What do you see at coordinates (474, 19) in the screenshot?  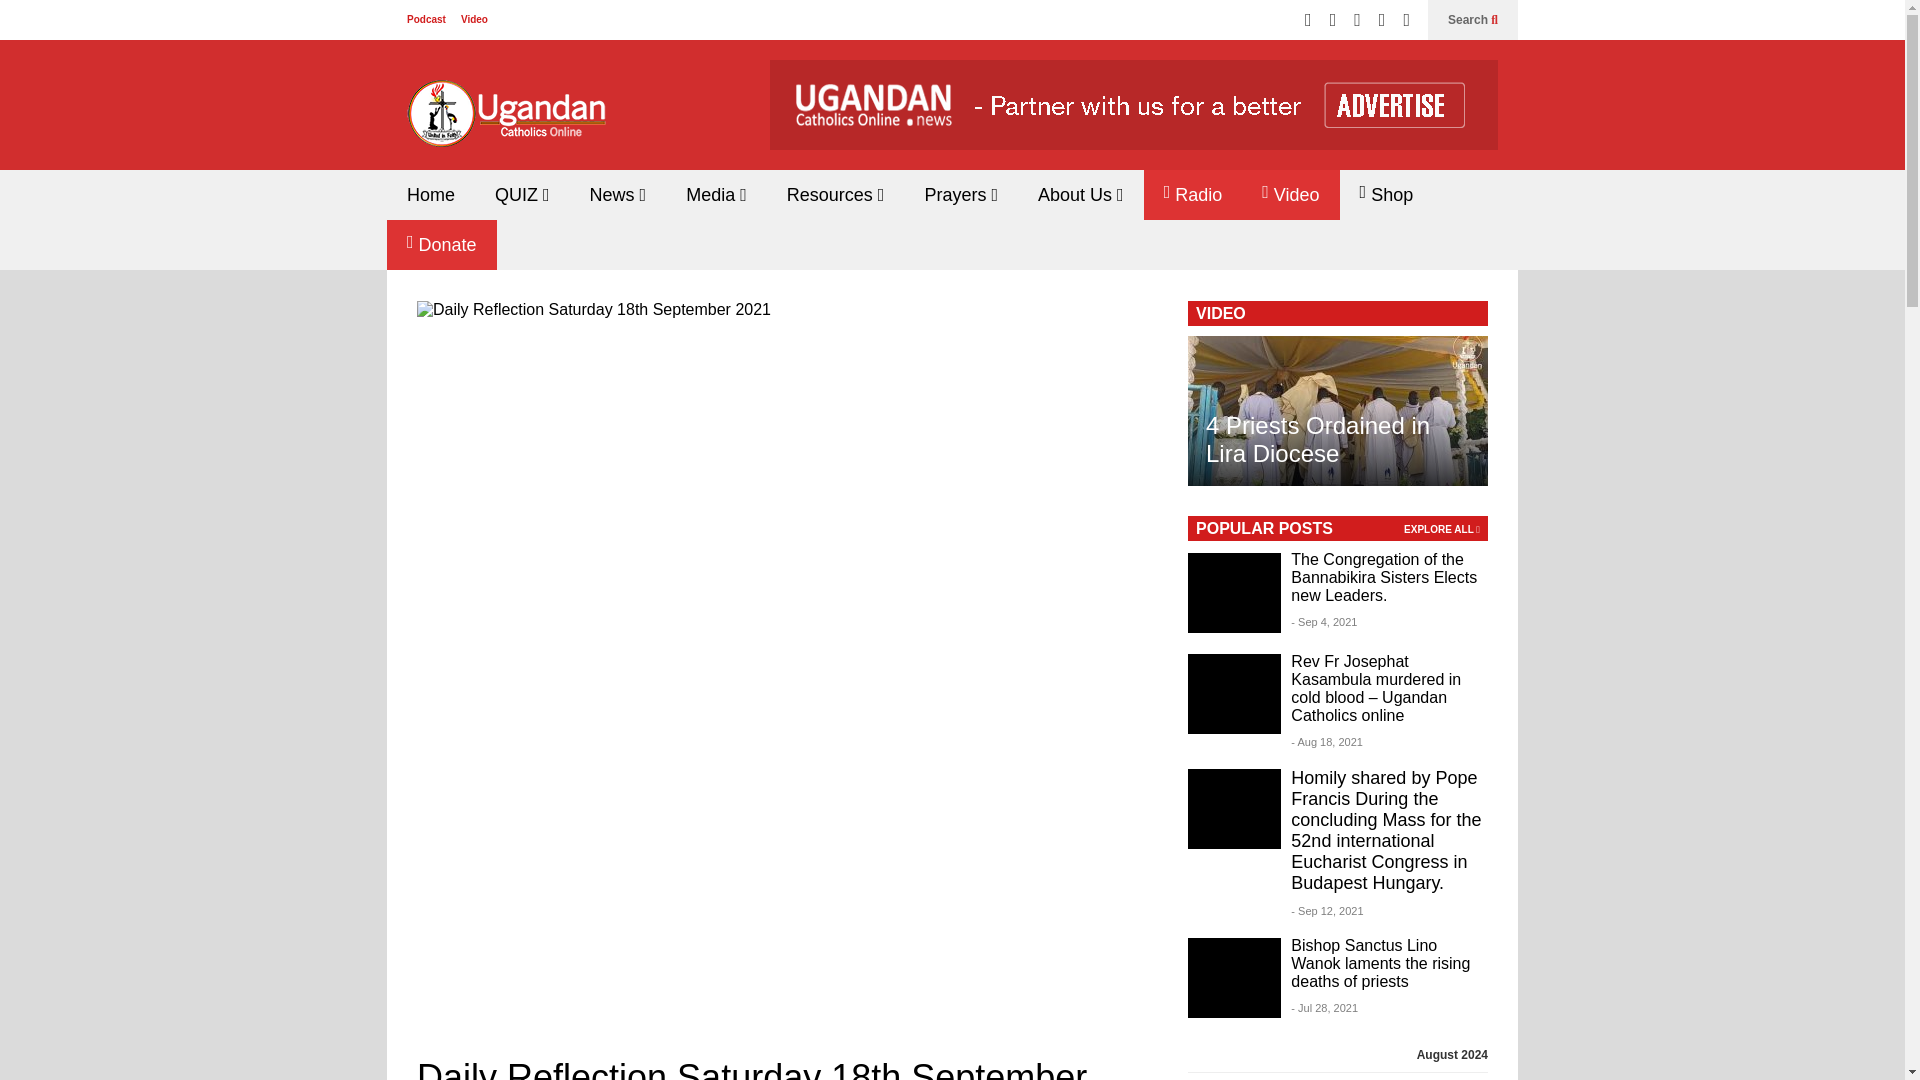 I see `Video` at bounding box center [474, 19].